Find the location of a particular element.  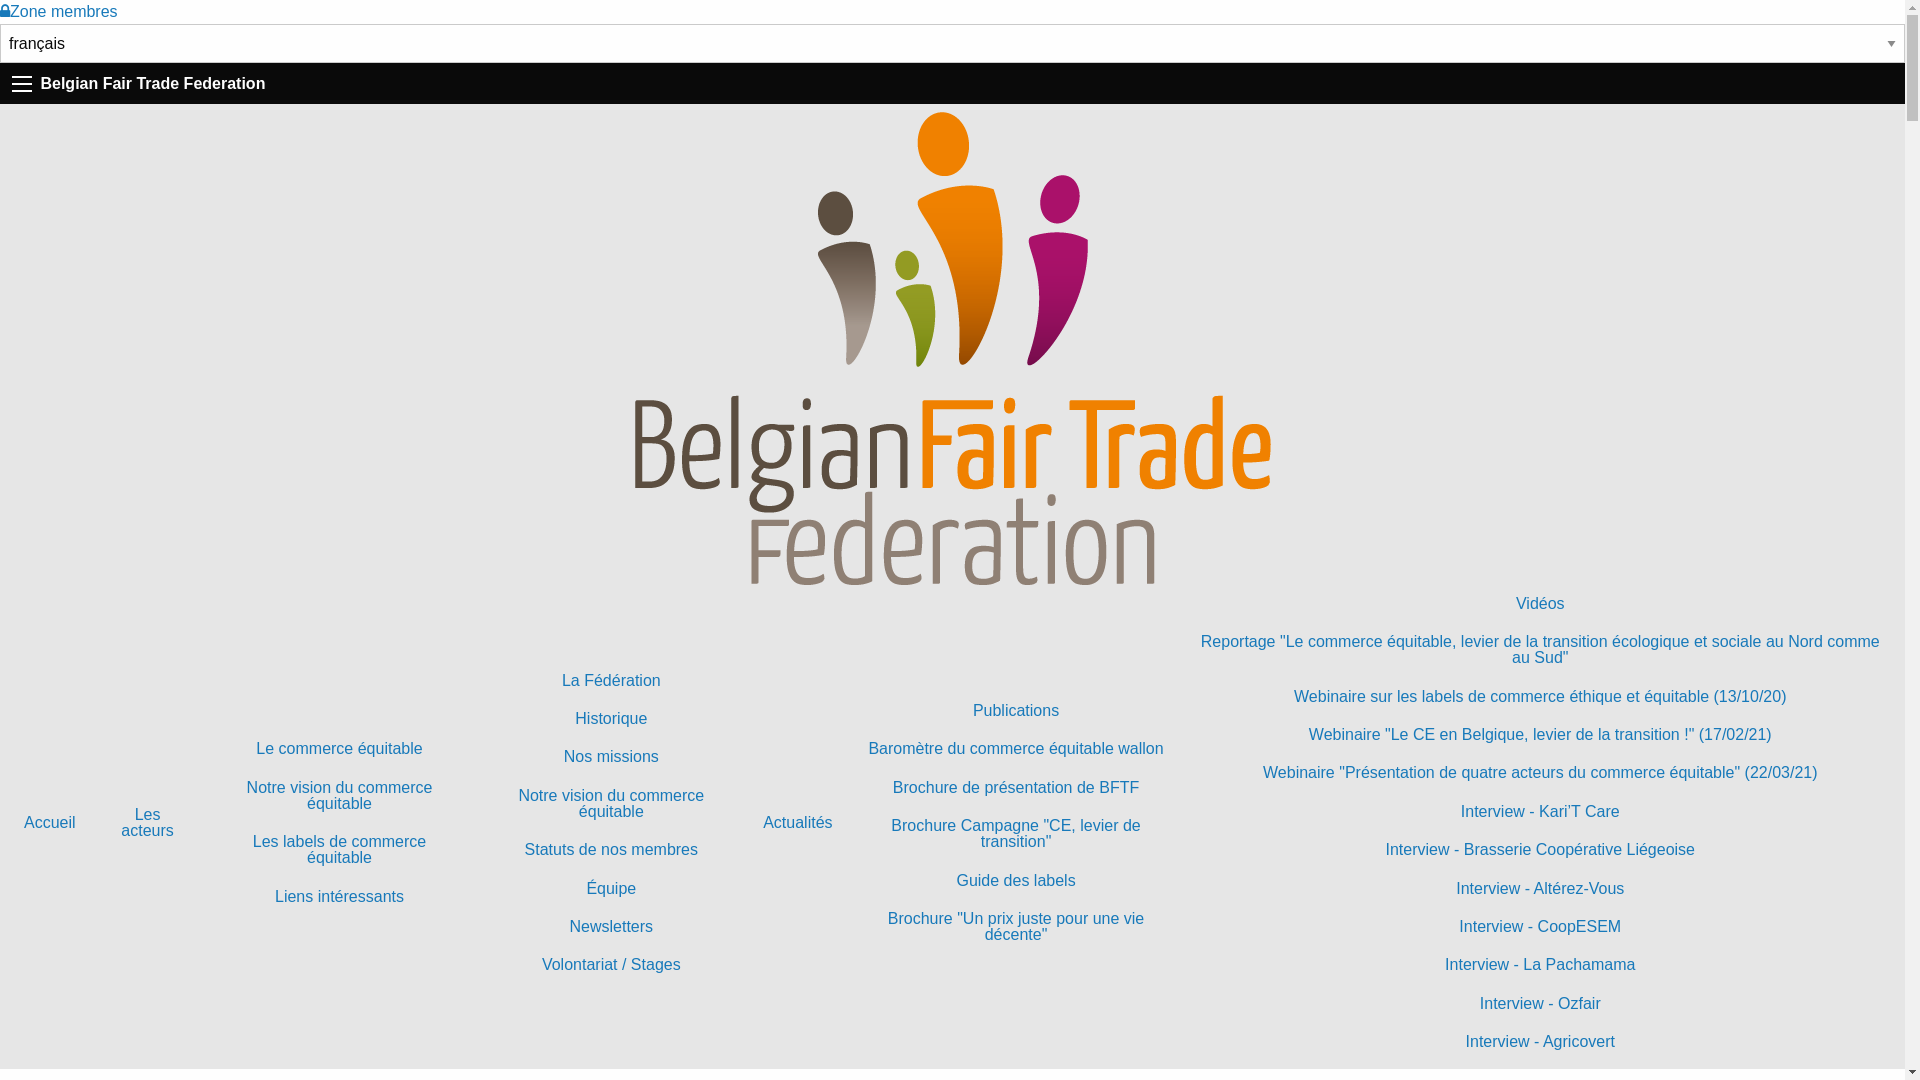

Nos missions is located at coordinates (611, 757).